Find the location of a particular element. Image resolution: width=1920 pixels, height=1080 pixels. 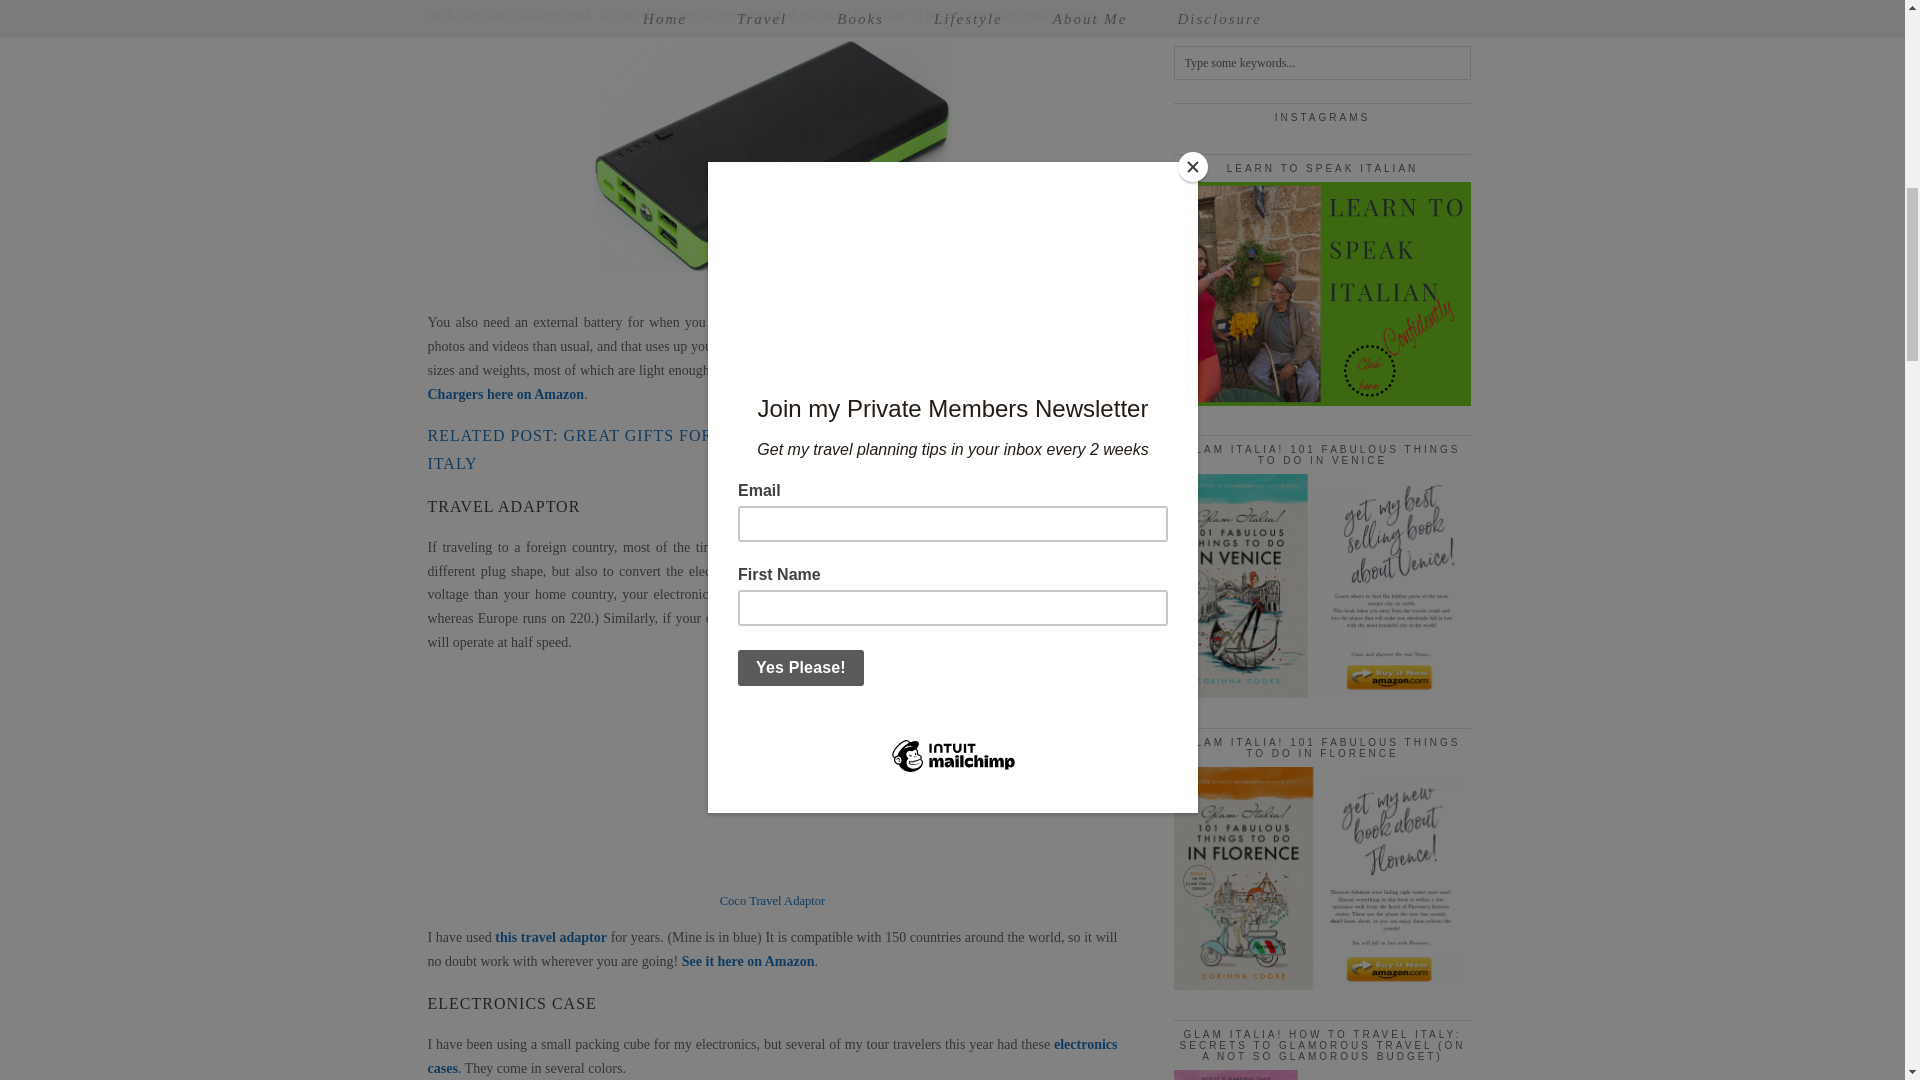

electronics cases is located at coordinates (772, 1056).